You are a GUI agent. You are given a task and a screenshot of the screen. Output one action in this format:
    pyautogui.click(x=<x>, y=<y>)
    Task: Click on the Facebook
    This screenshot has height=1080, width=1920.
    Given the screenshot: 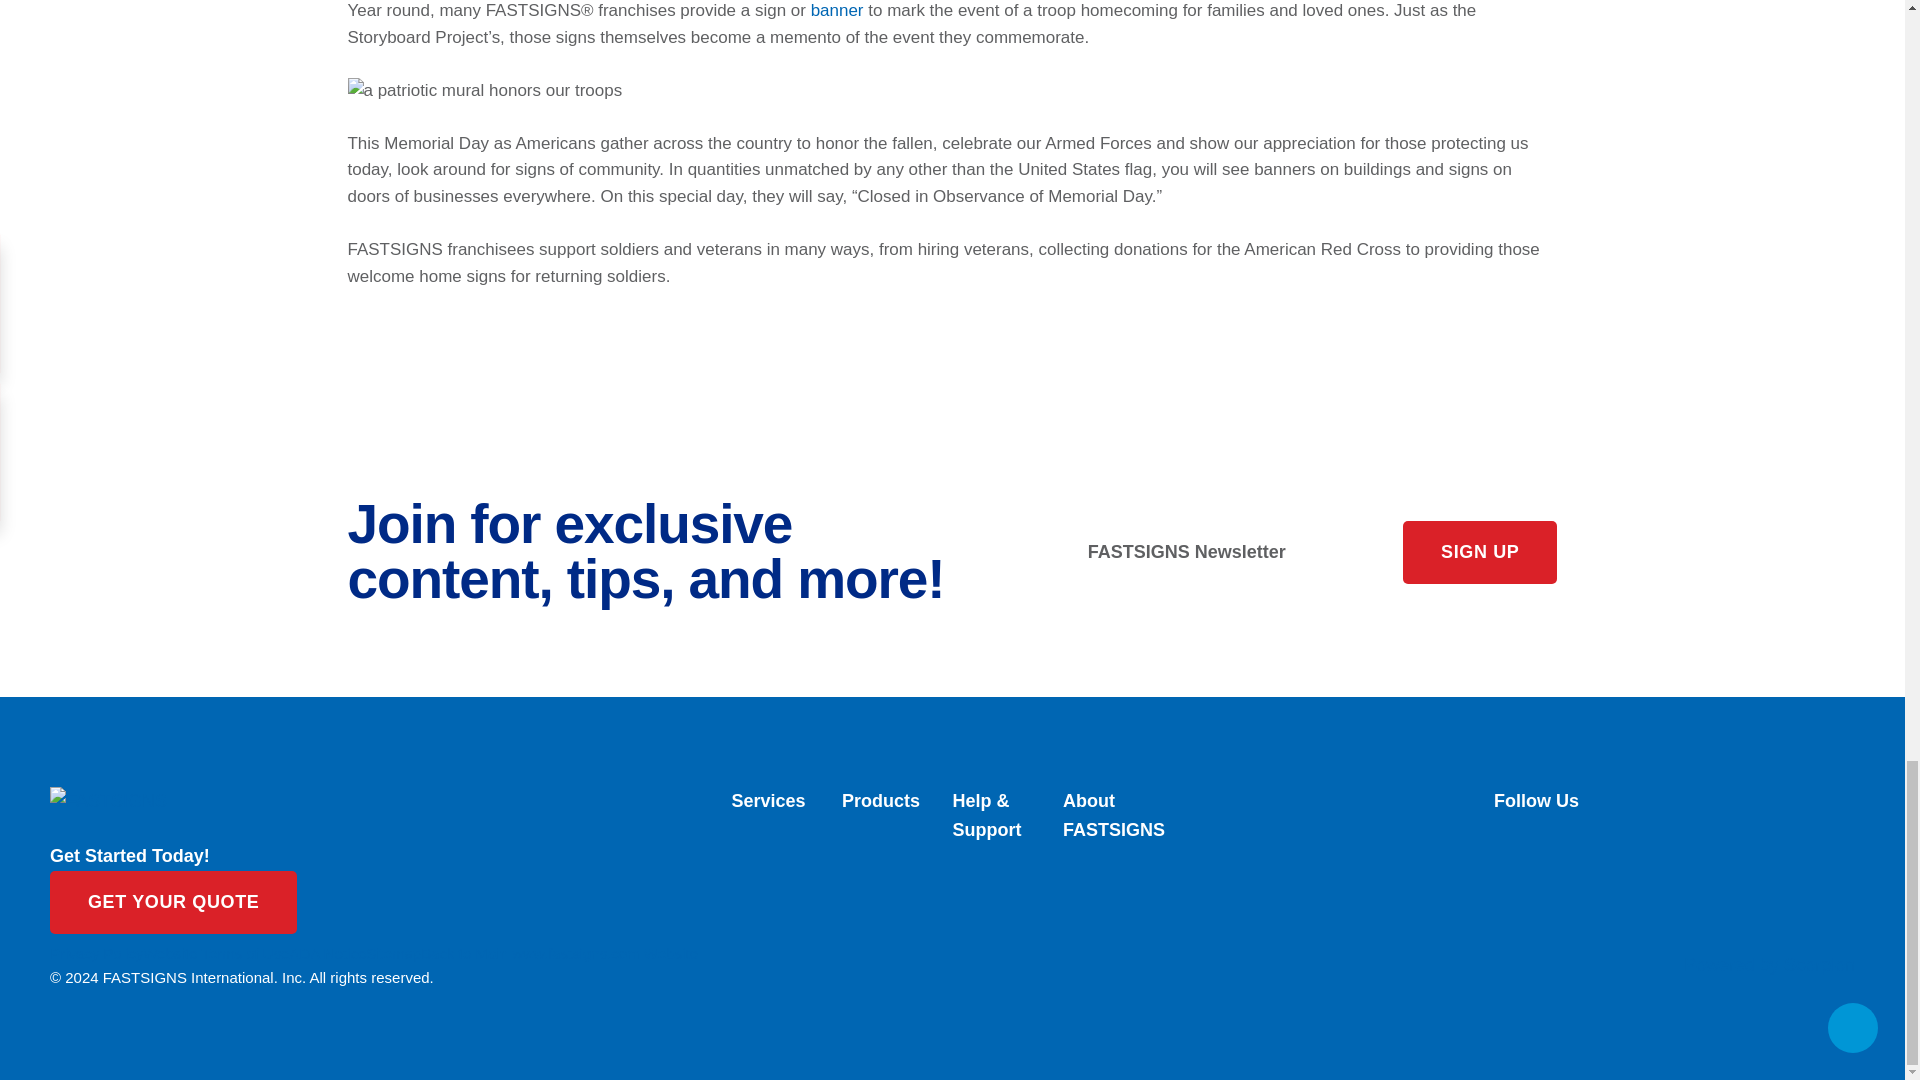 What is the action you would take?
    pyautogui.click(x=1674, y=824)
    